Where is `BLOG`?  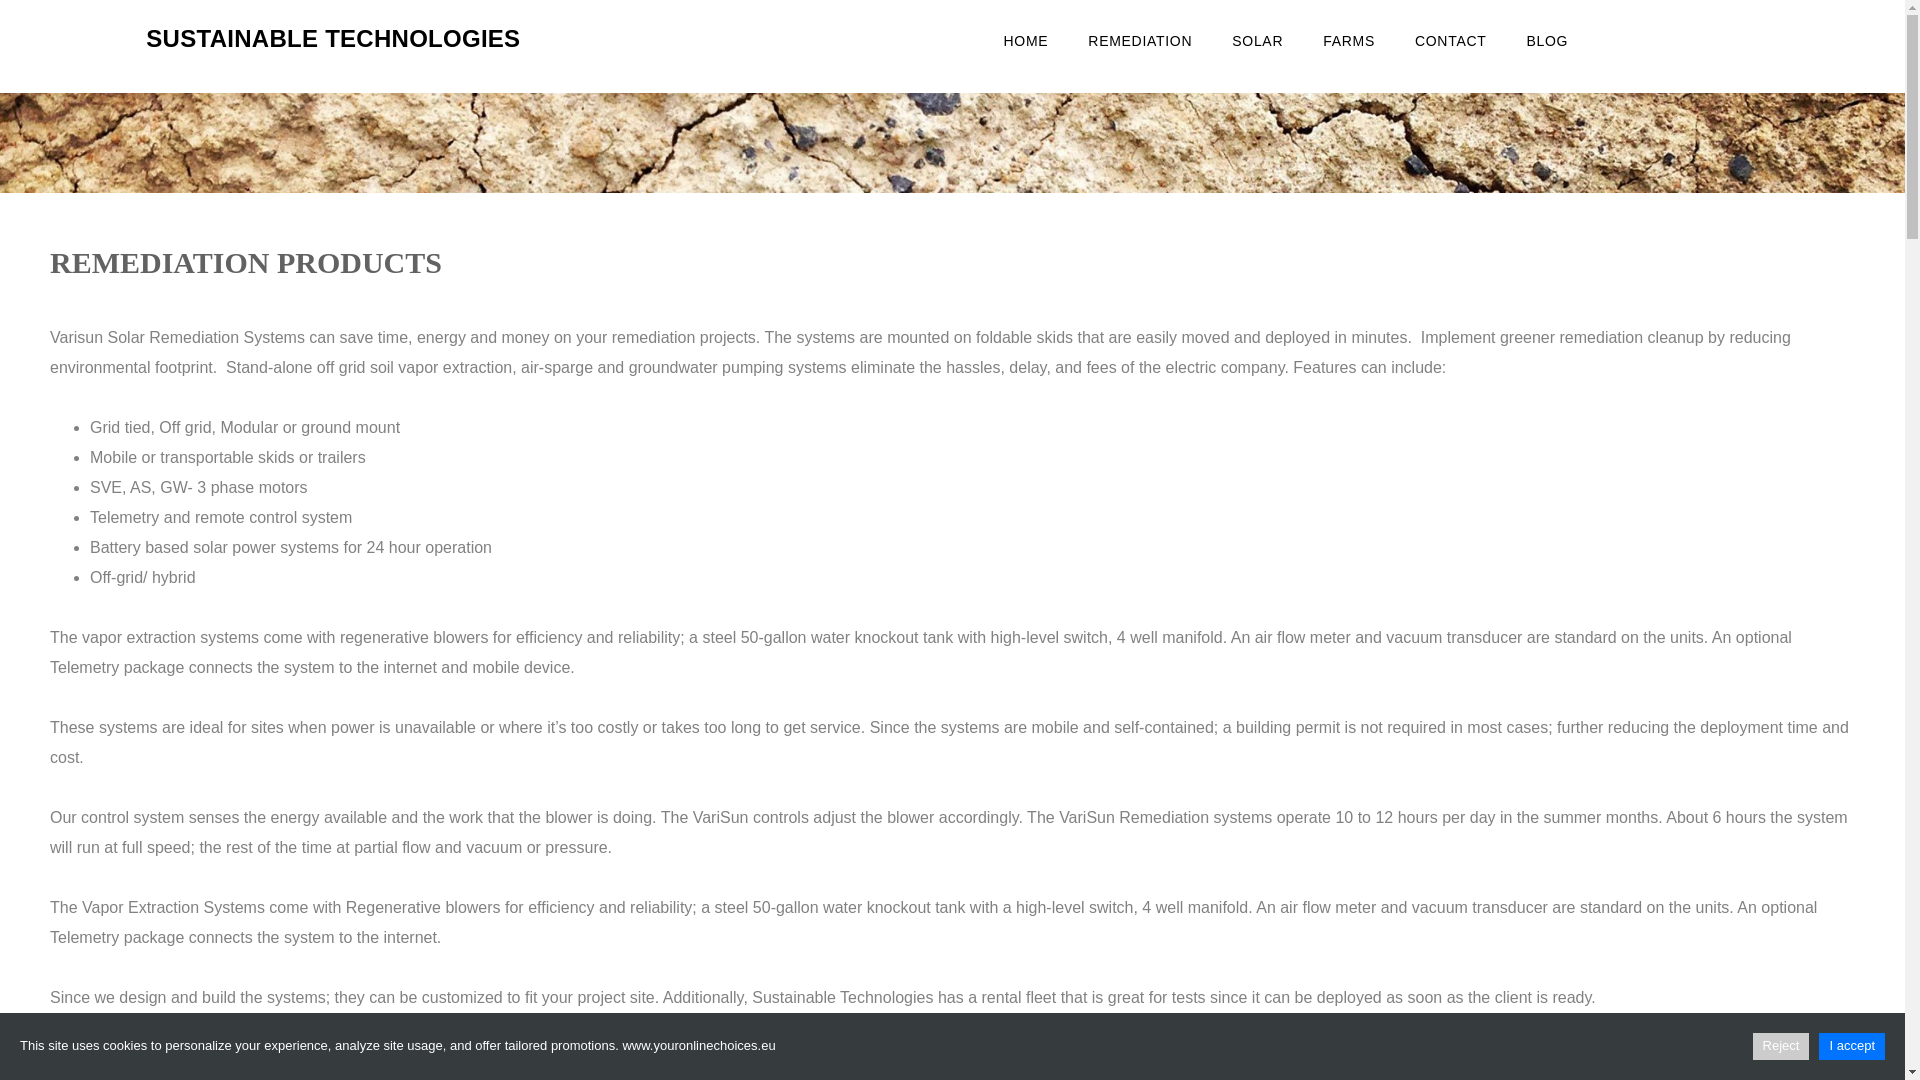 BLOG is located at coordinates (1546, 40).